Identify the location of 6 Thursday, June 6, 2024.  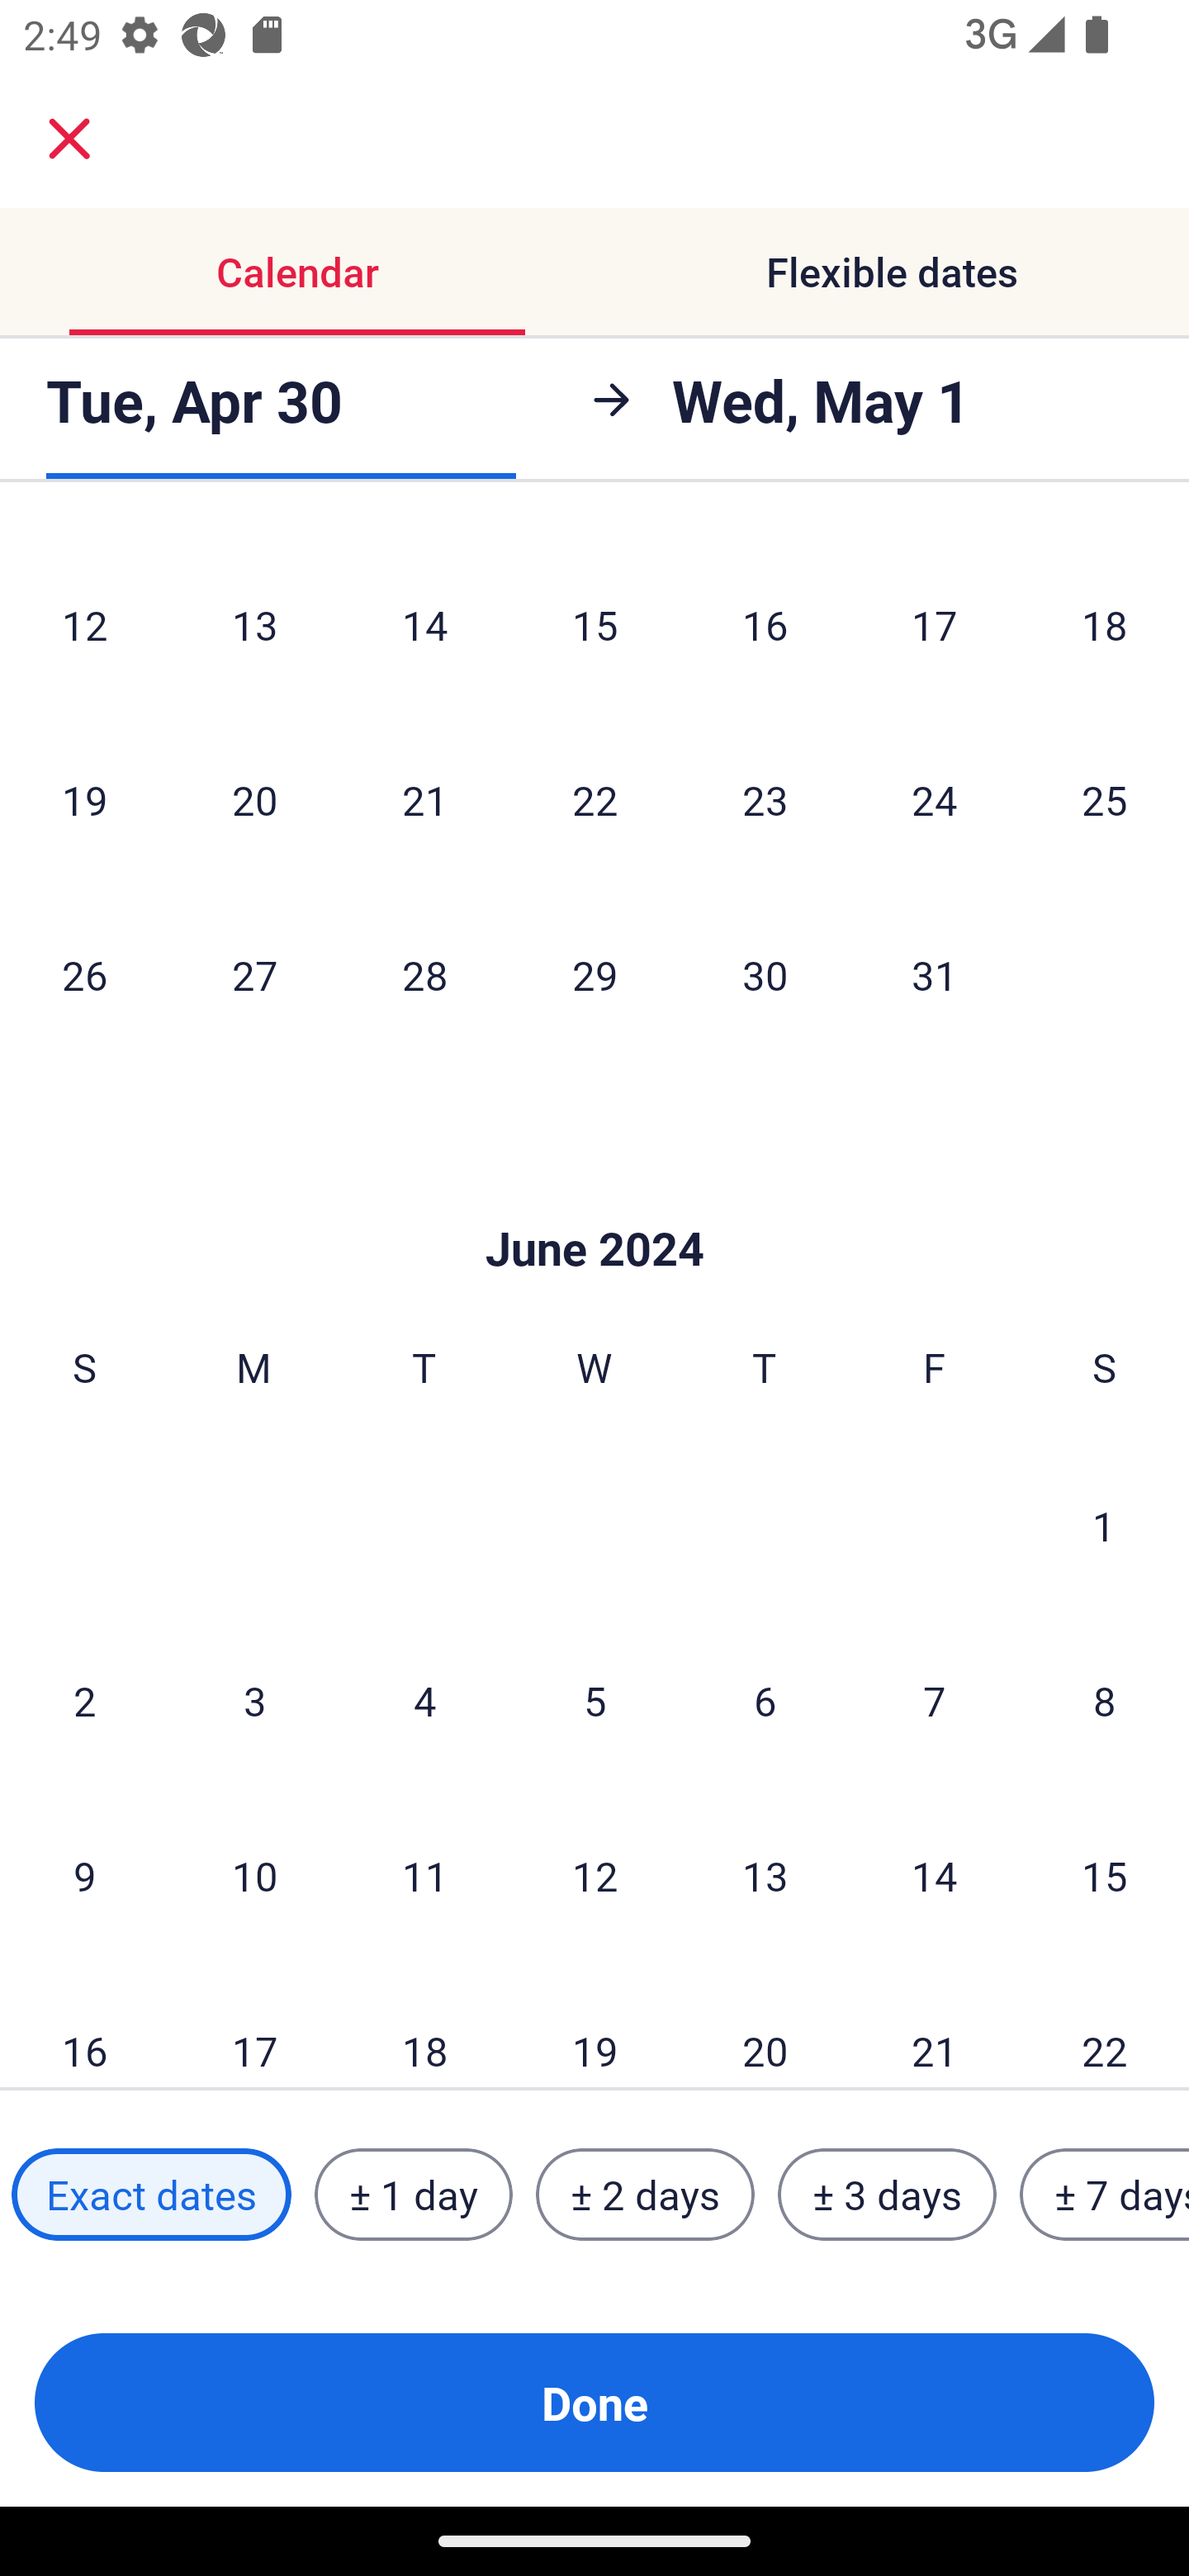
(765, 1700).